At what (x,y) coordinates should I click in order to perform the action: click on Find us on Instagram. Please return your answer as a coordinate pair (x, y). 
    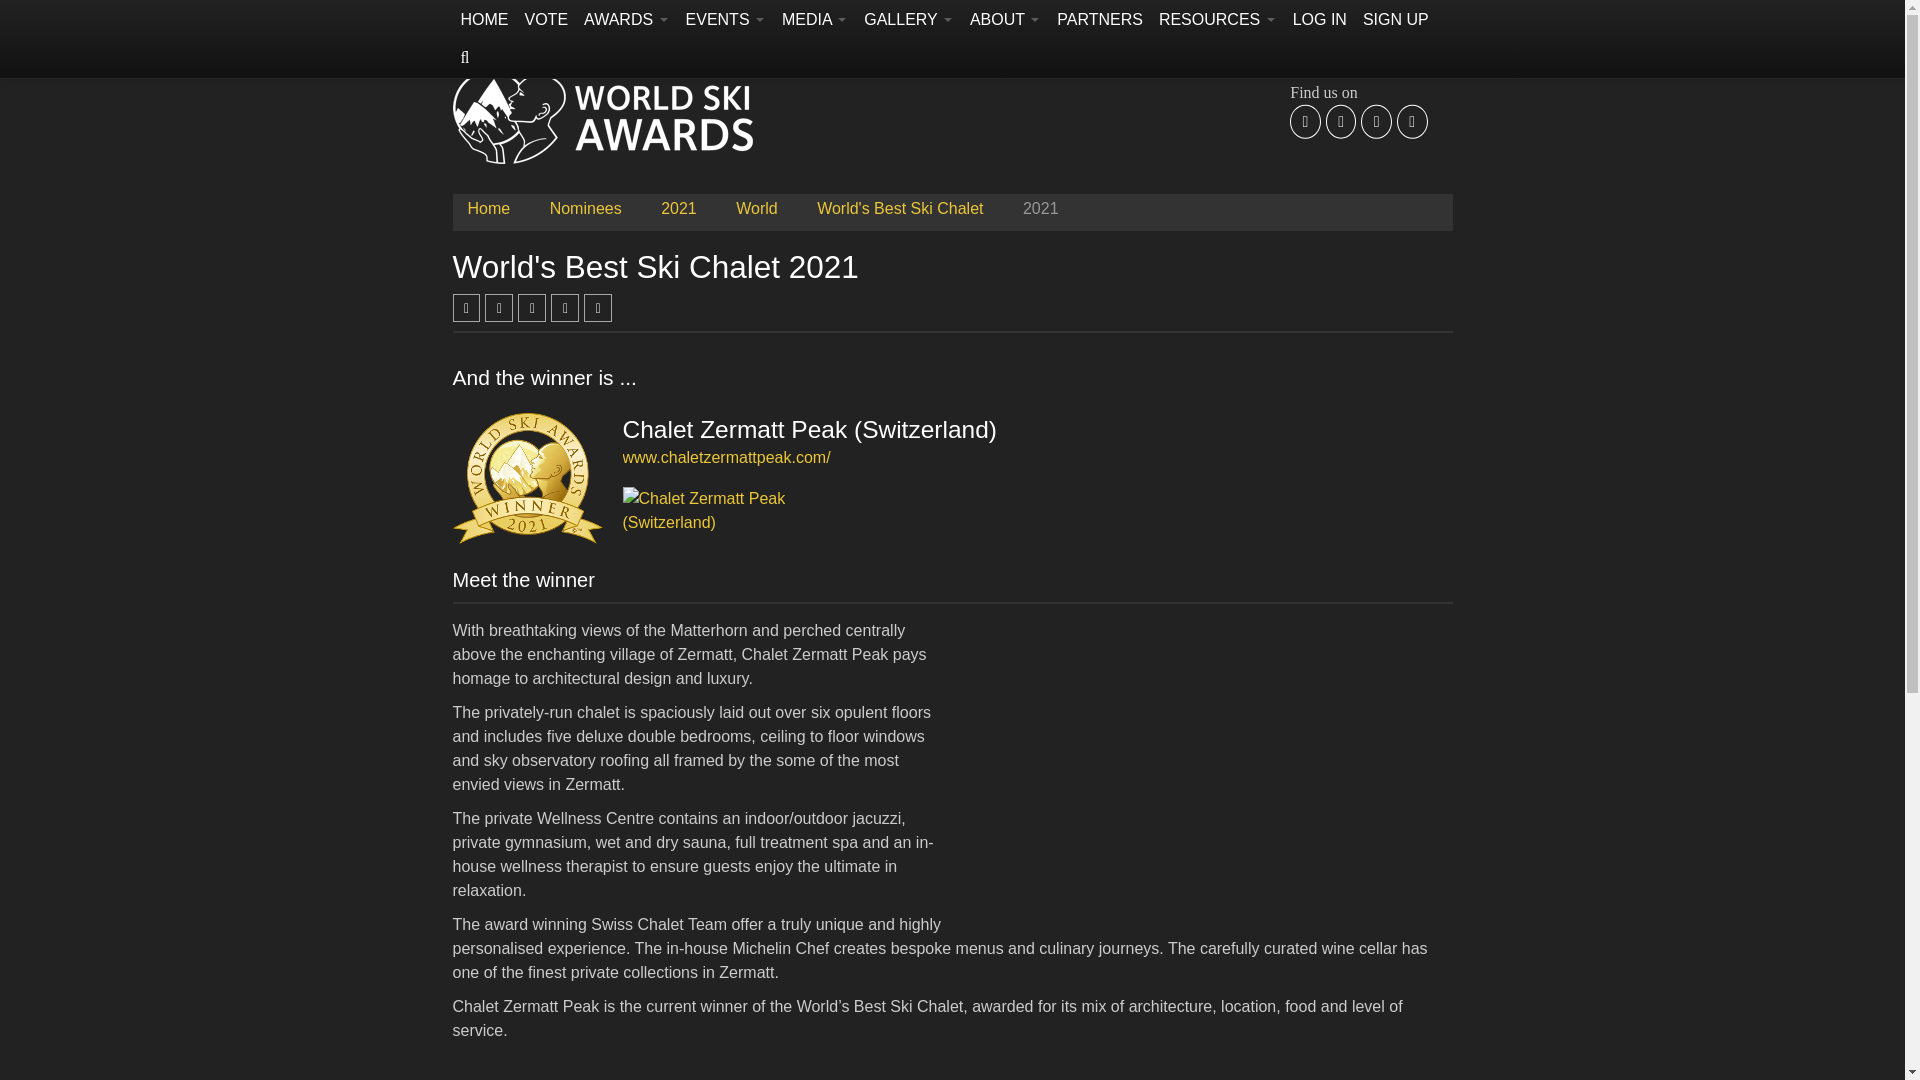
    Looking at the image, I should click on (1376, 122).